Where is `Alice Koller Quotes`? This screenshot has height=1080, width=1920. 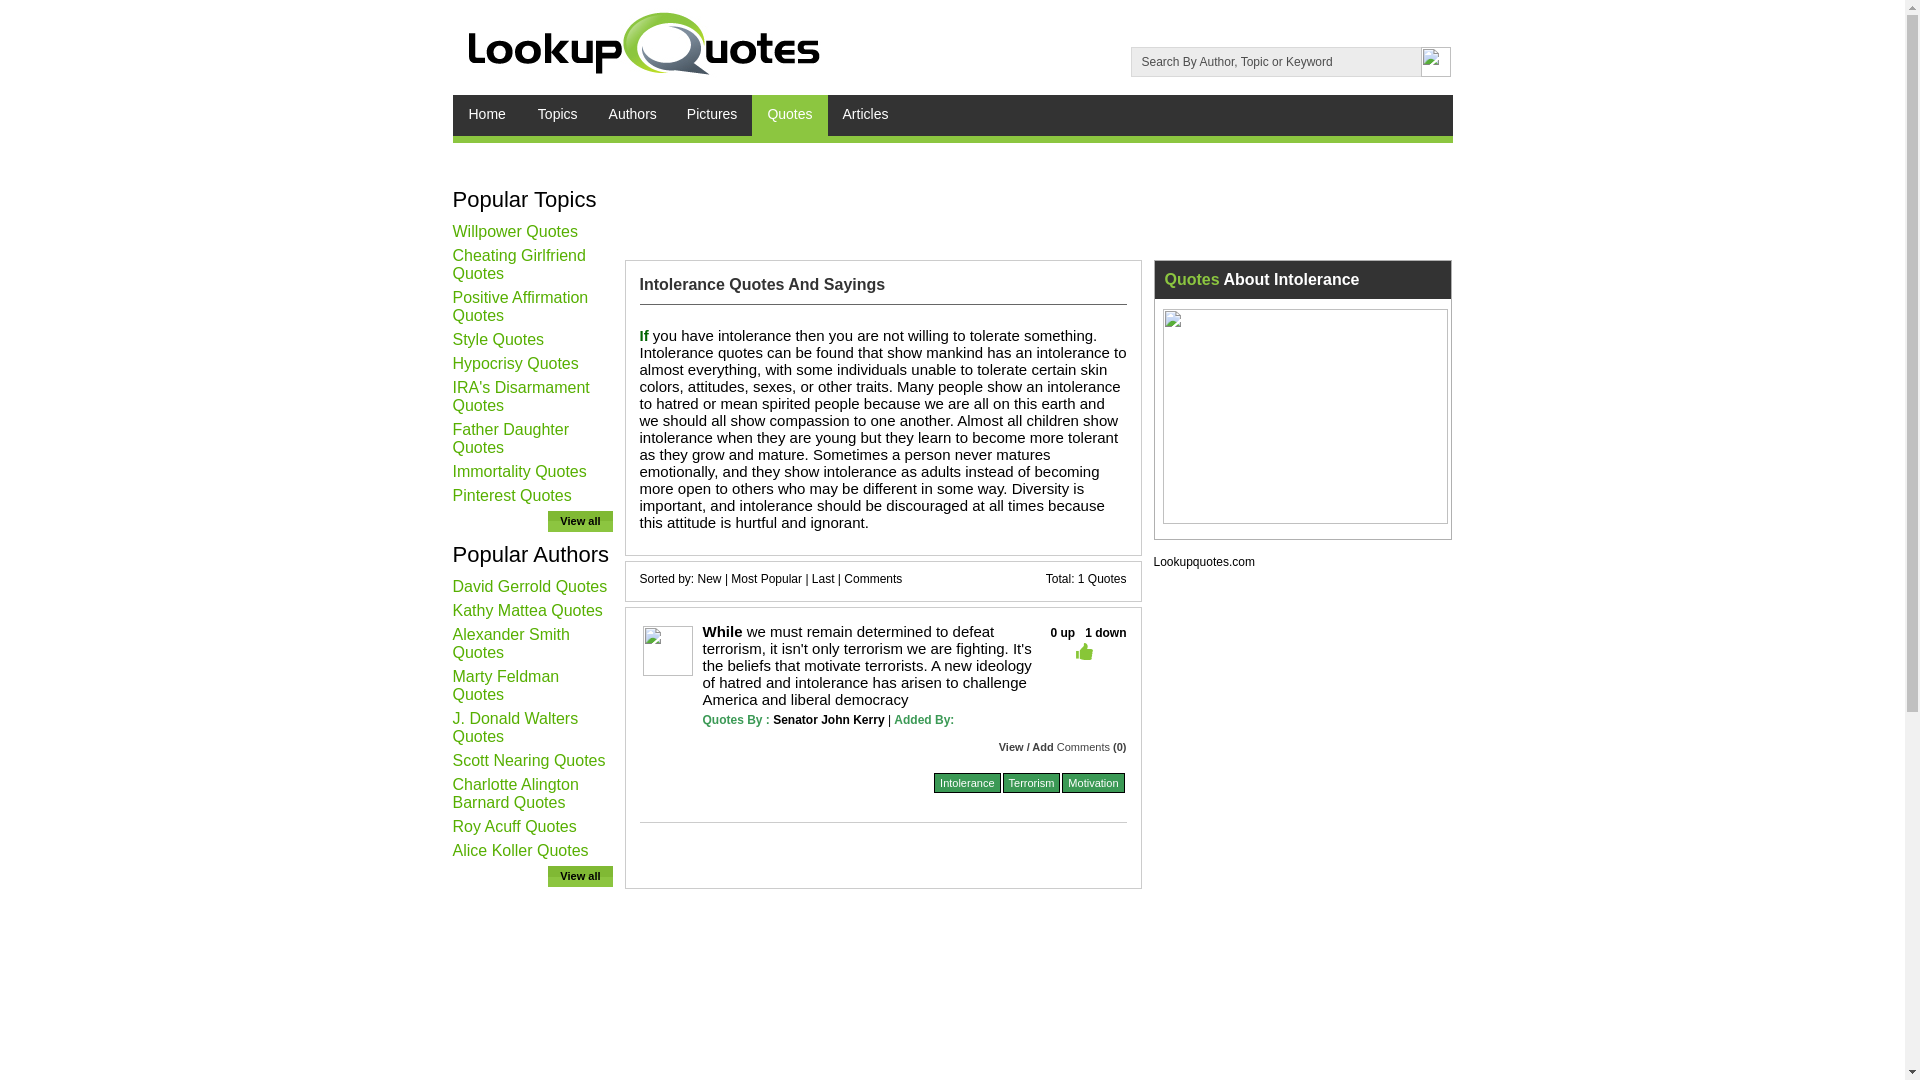 Alice Koller Quotes is located at coordinates (519, 850).